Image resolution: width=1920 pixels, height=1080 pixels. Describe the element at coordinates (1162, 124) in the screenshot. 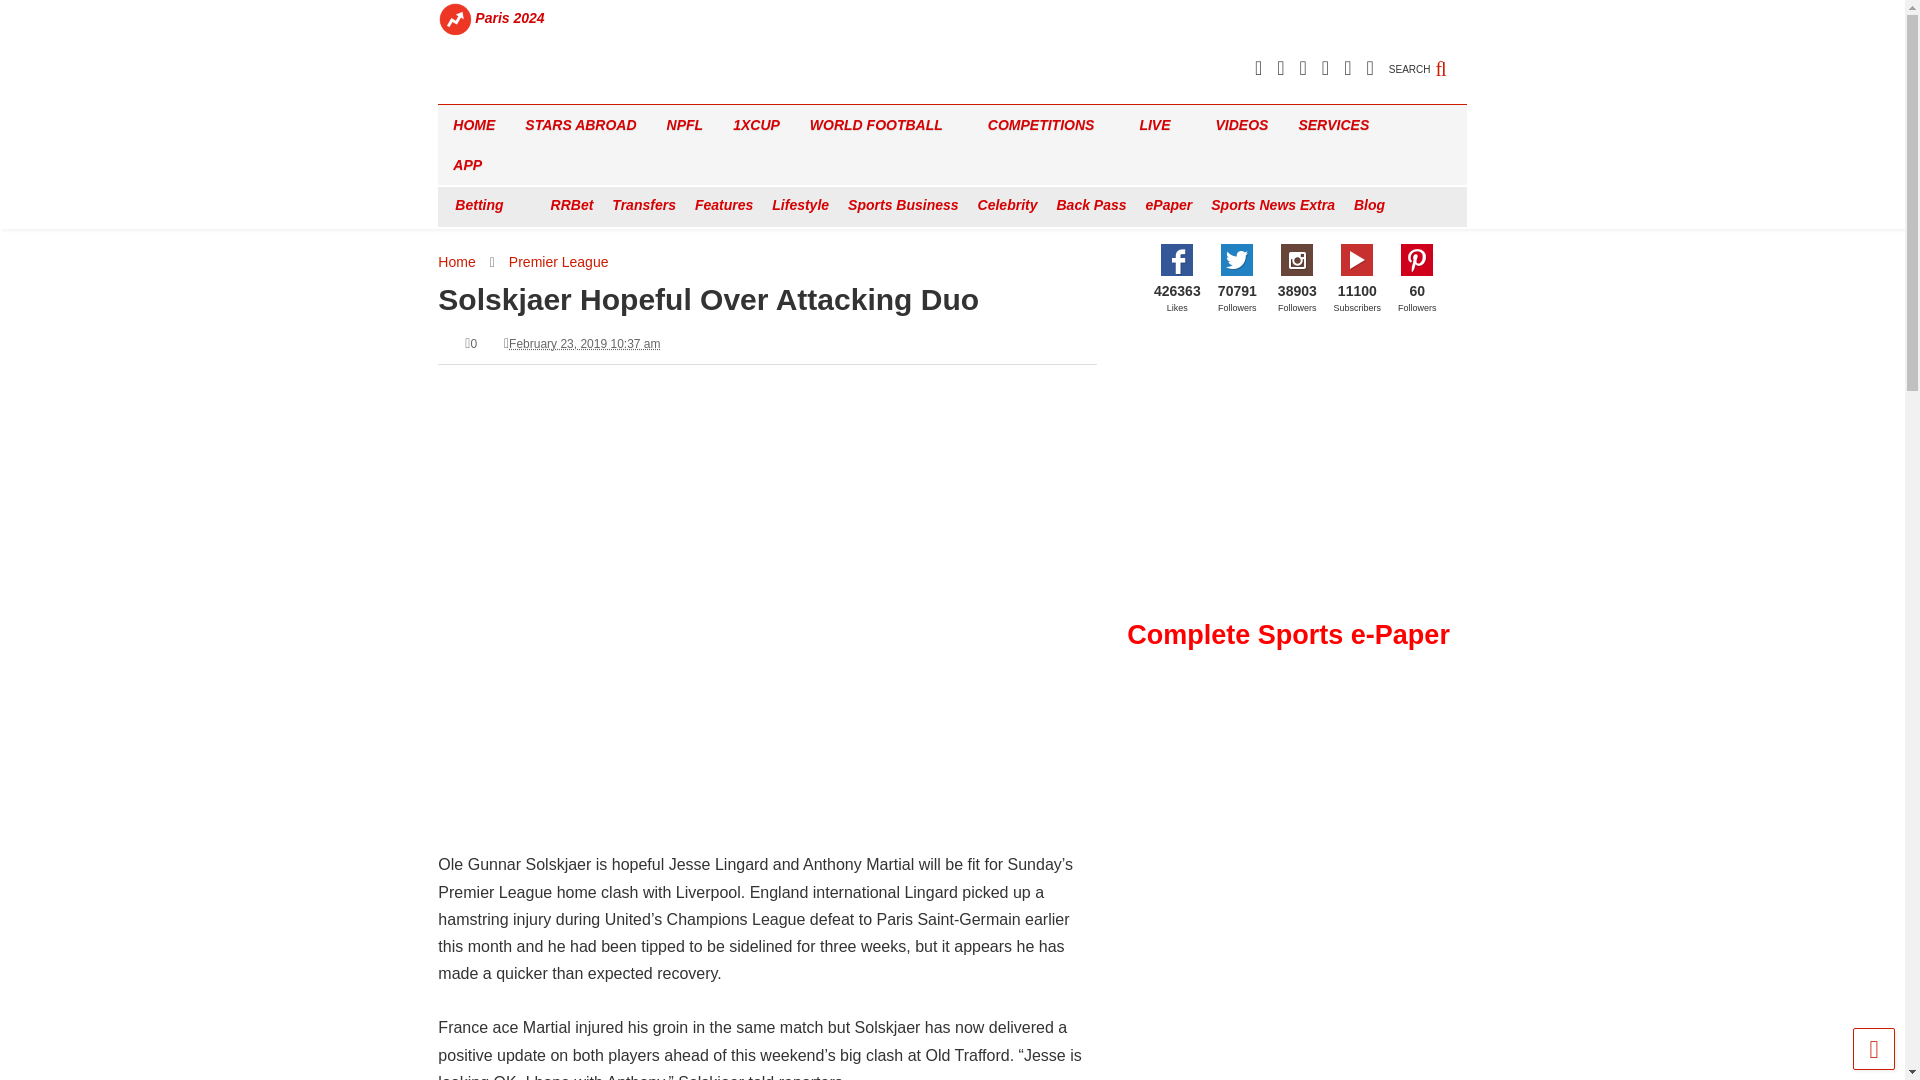

I see `LIVE` at that location.